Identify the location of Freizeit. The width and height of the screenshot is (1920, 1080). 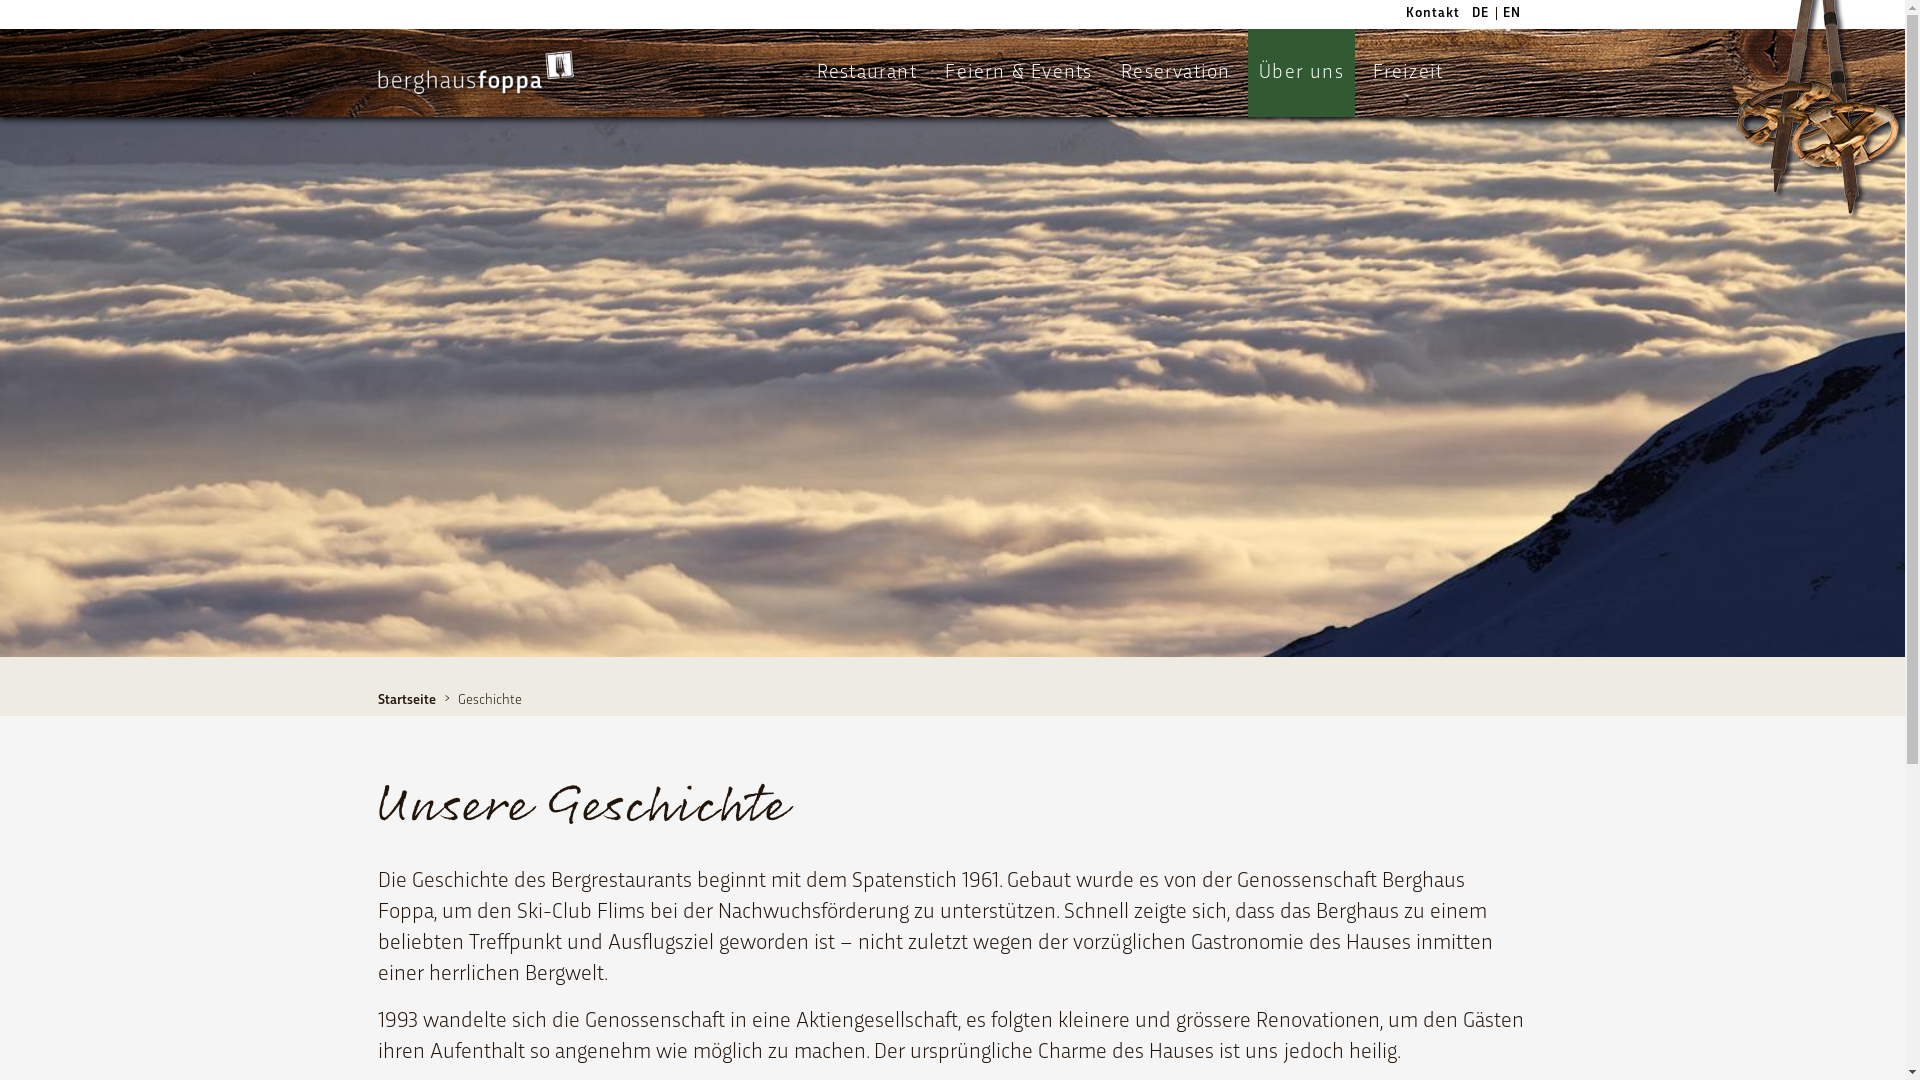
(1408, 73).